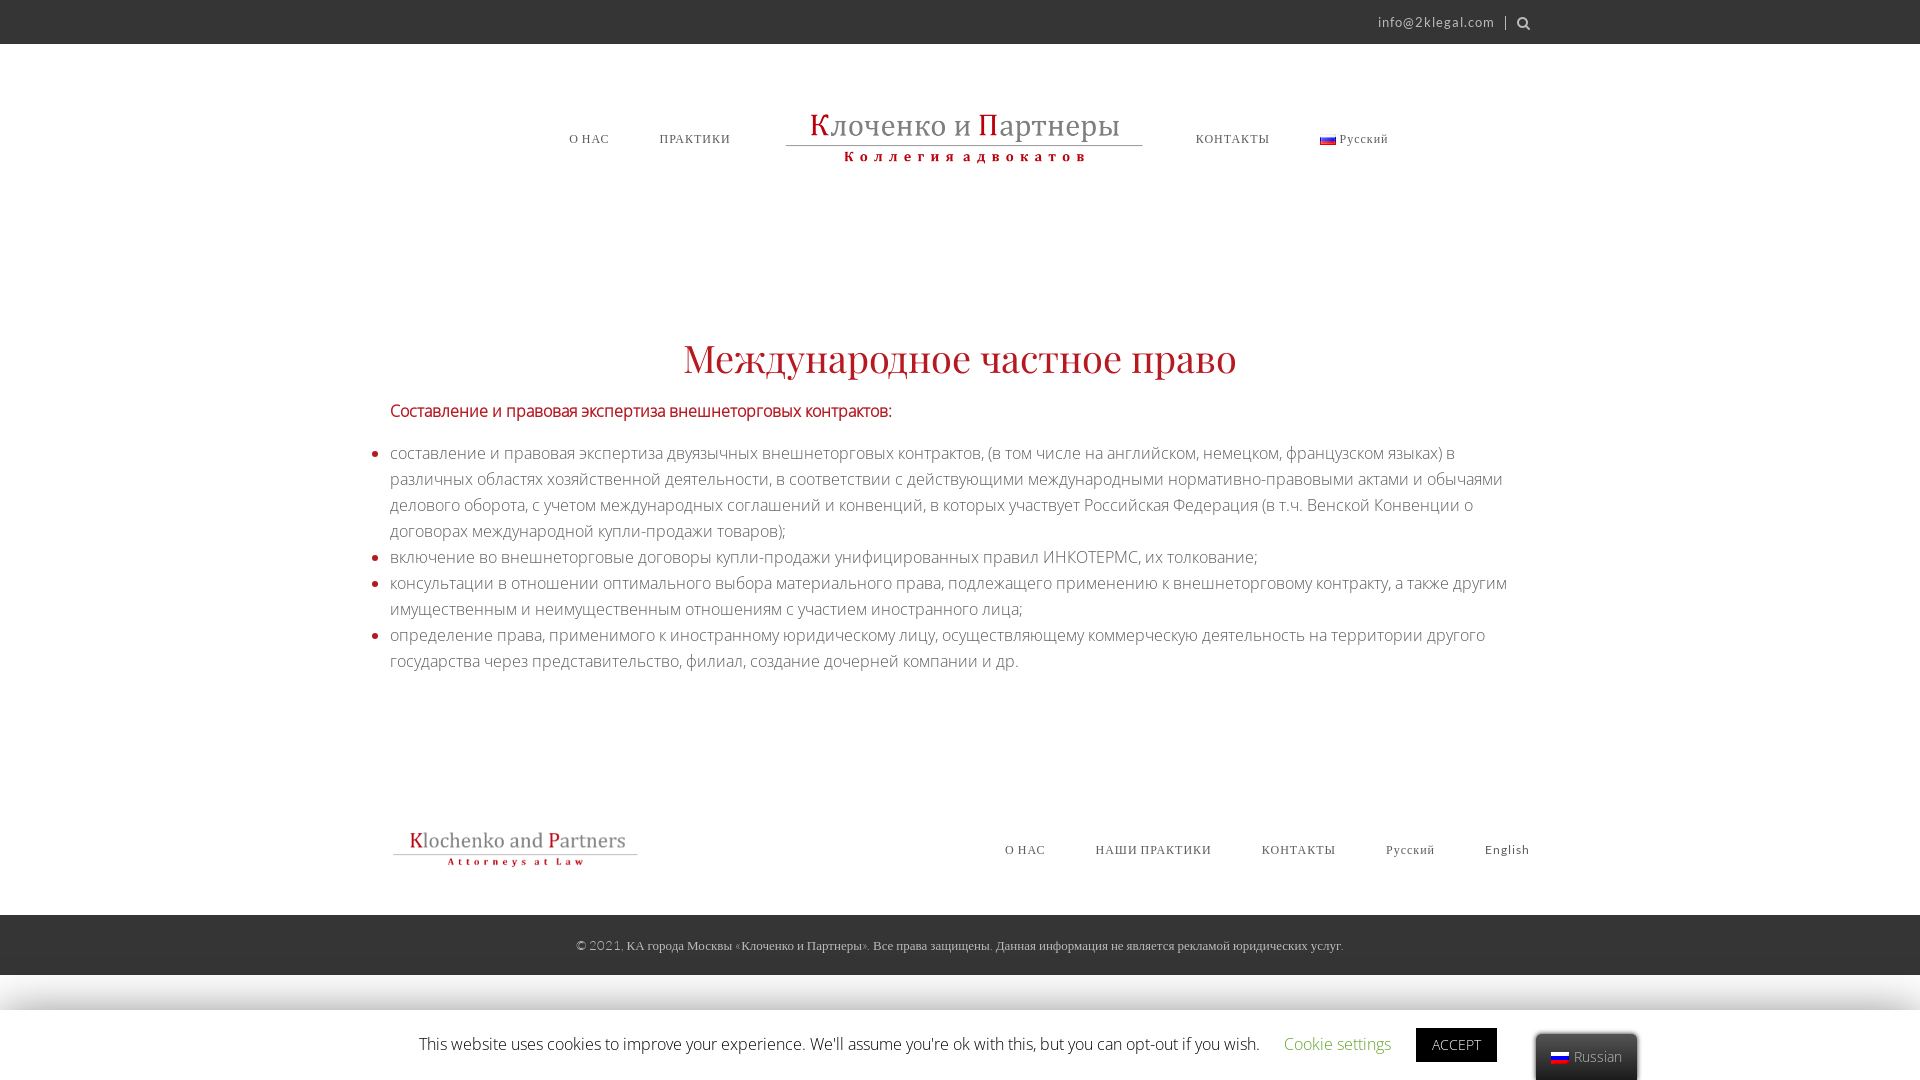 The width and height of the screenshot is (1920, 1080). What do you see at coordinates (1456, 1045) in the screenshot?
I see `ACCEPT` at bounding box center [1456, 1045].